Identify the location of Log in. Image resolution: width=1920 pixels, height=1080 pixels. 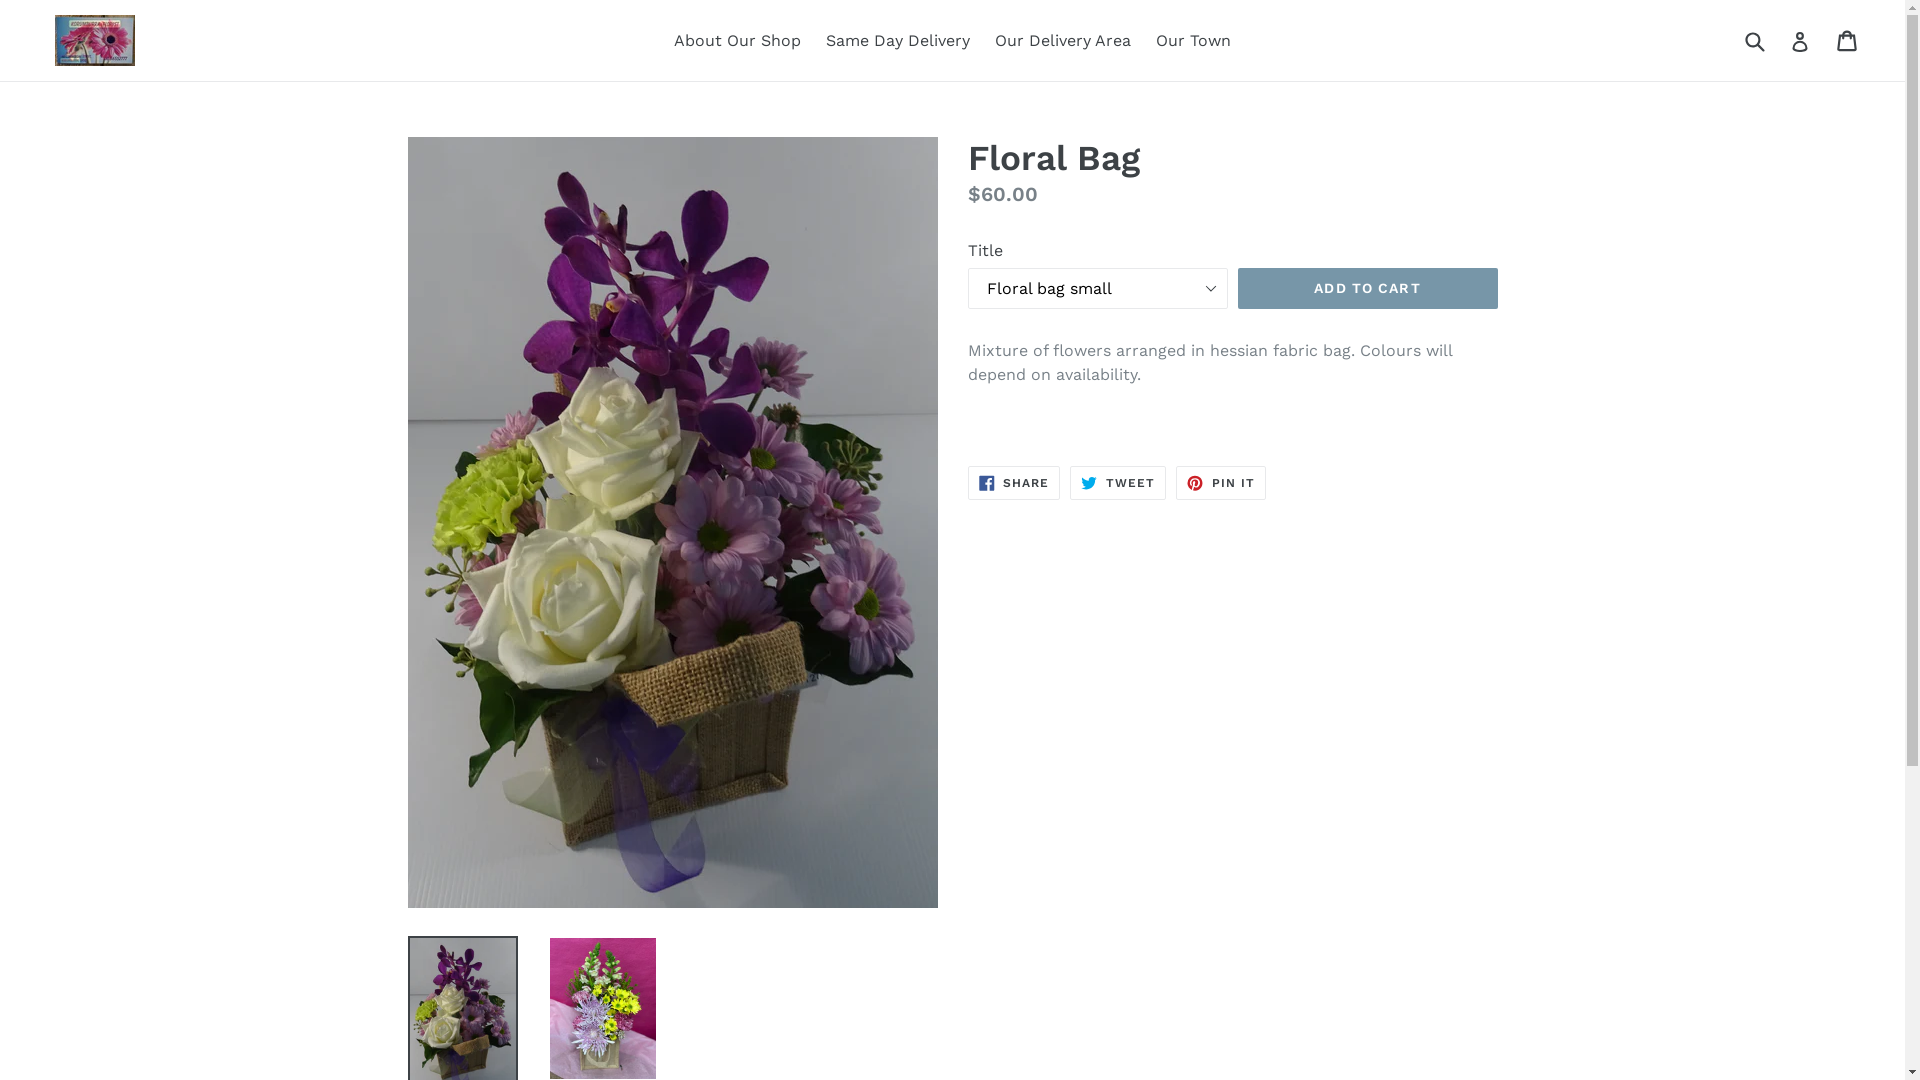
(1800, 40).